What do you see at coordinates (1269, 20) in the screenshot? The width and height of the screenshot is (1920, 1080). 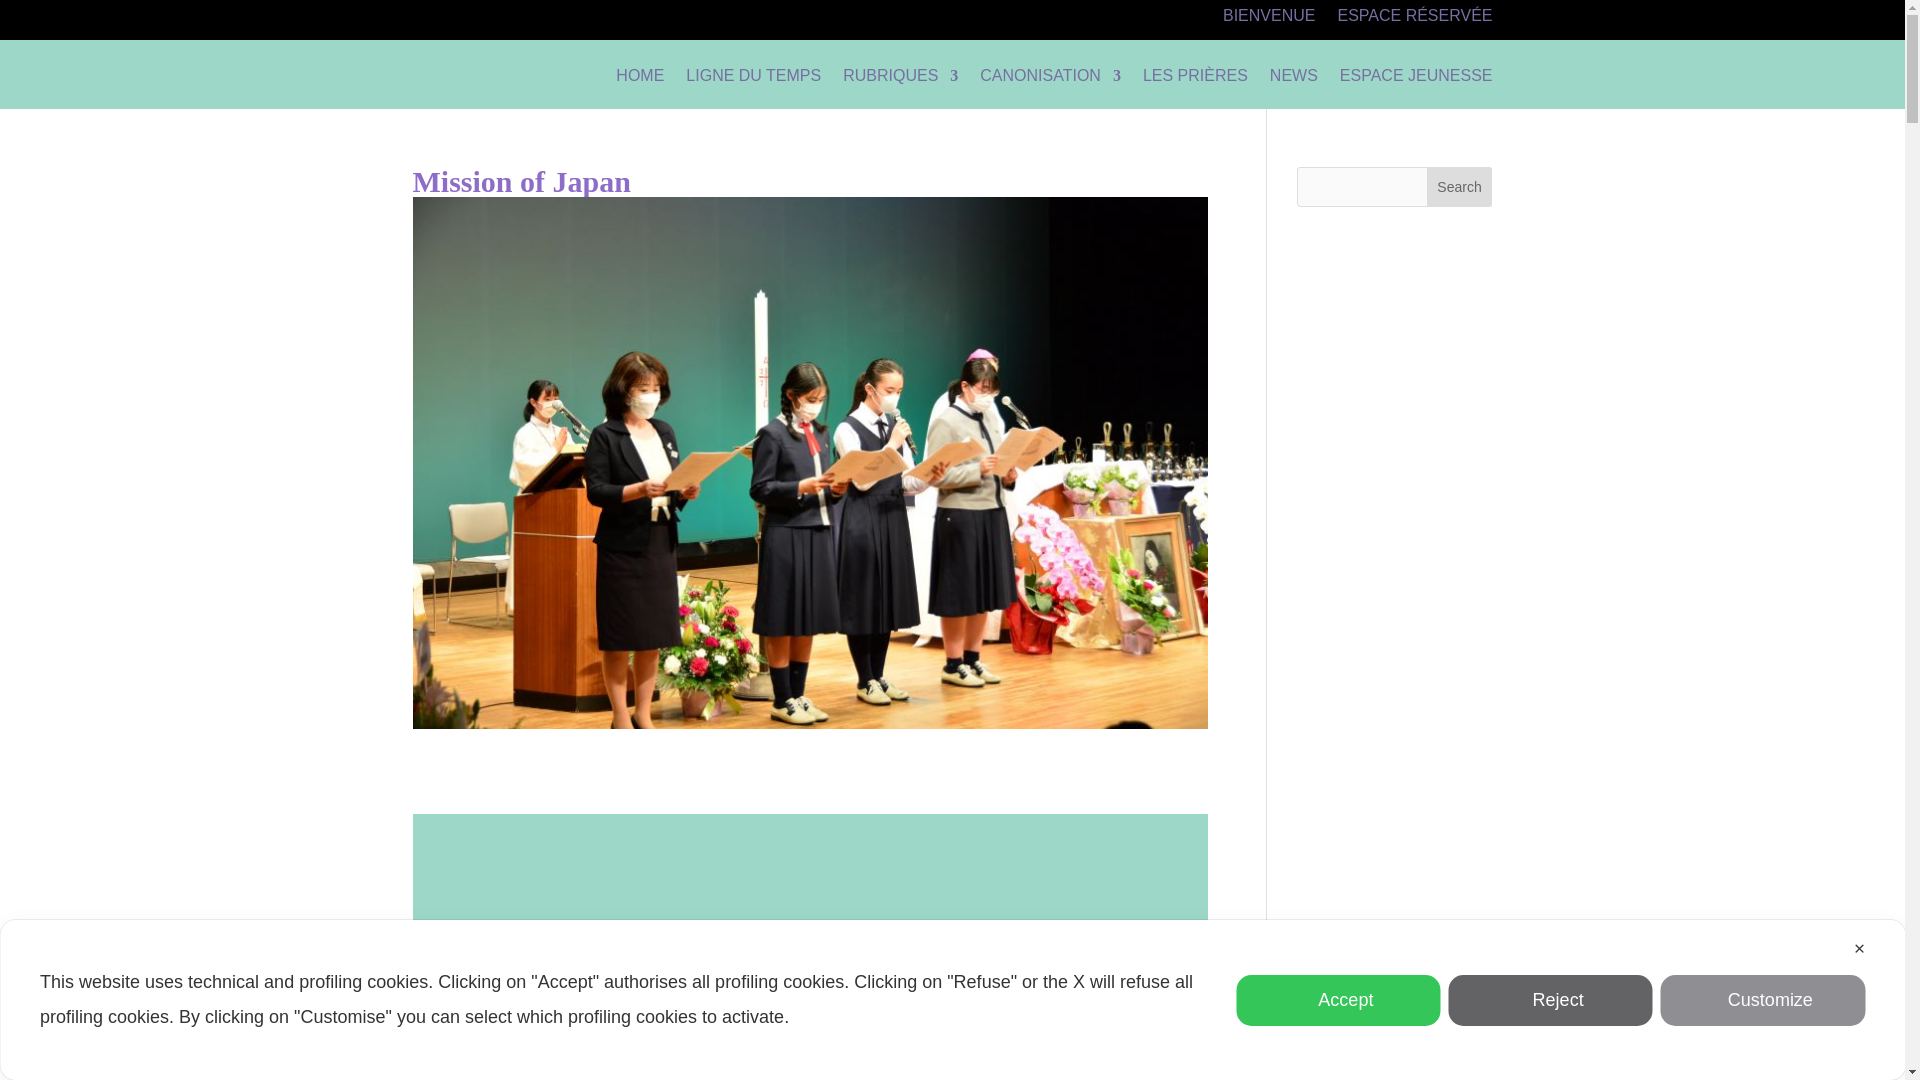 I see `BIENVENUE` at bounding box center [1269, 20].